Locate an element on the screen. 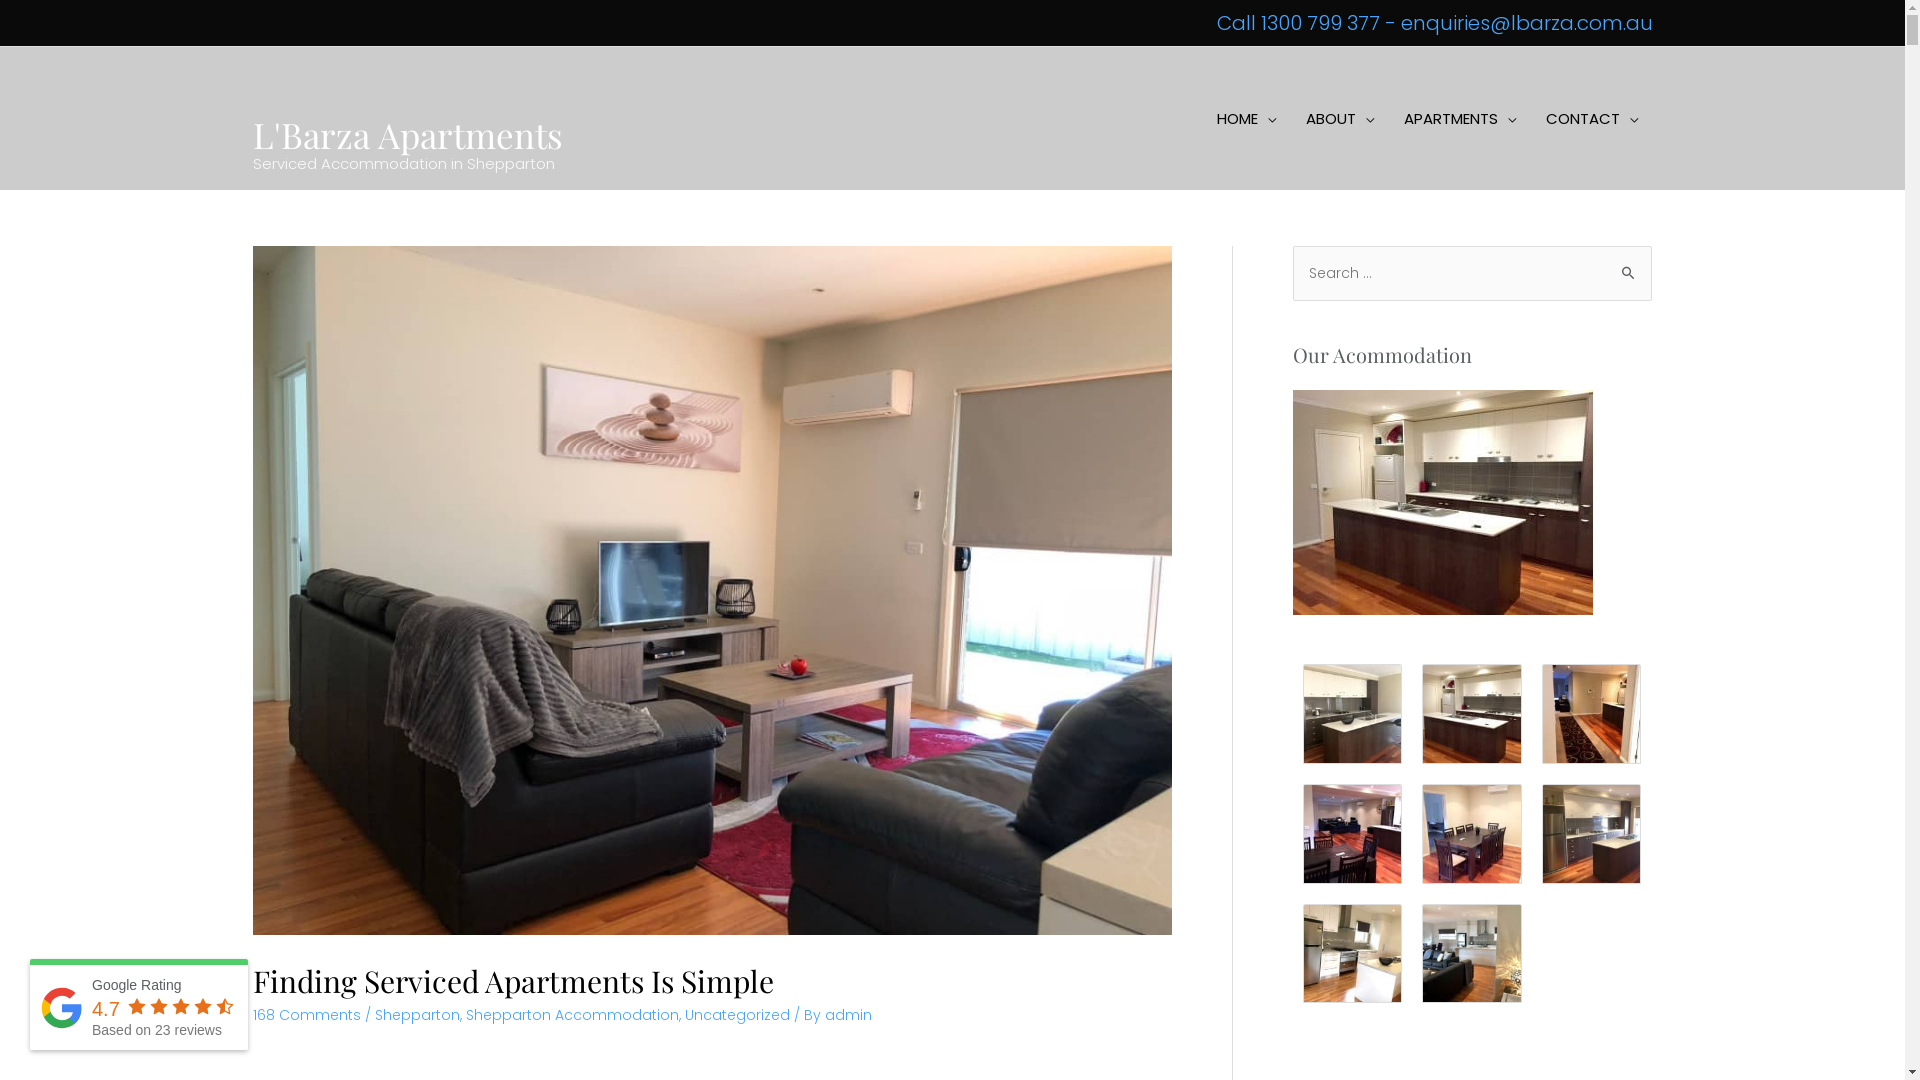 The height and width of the screenshot is (1080, 1920). APARTMENTS is located at coordinates (1459, 119).